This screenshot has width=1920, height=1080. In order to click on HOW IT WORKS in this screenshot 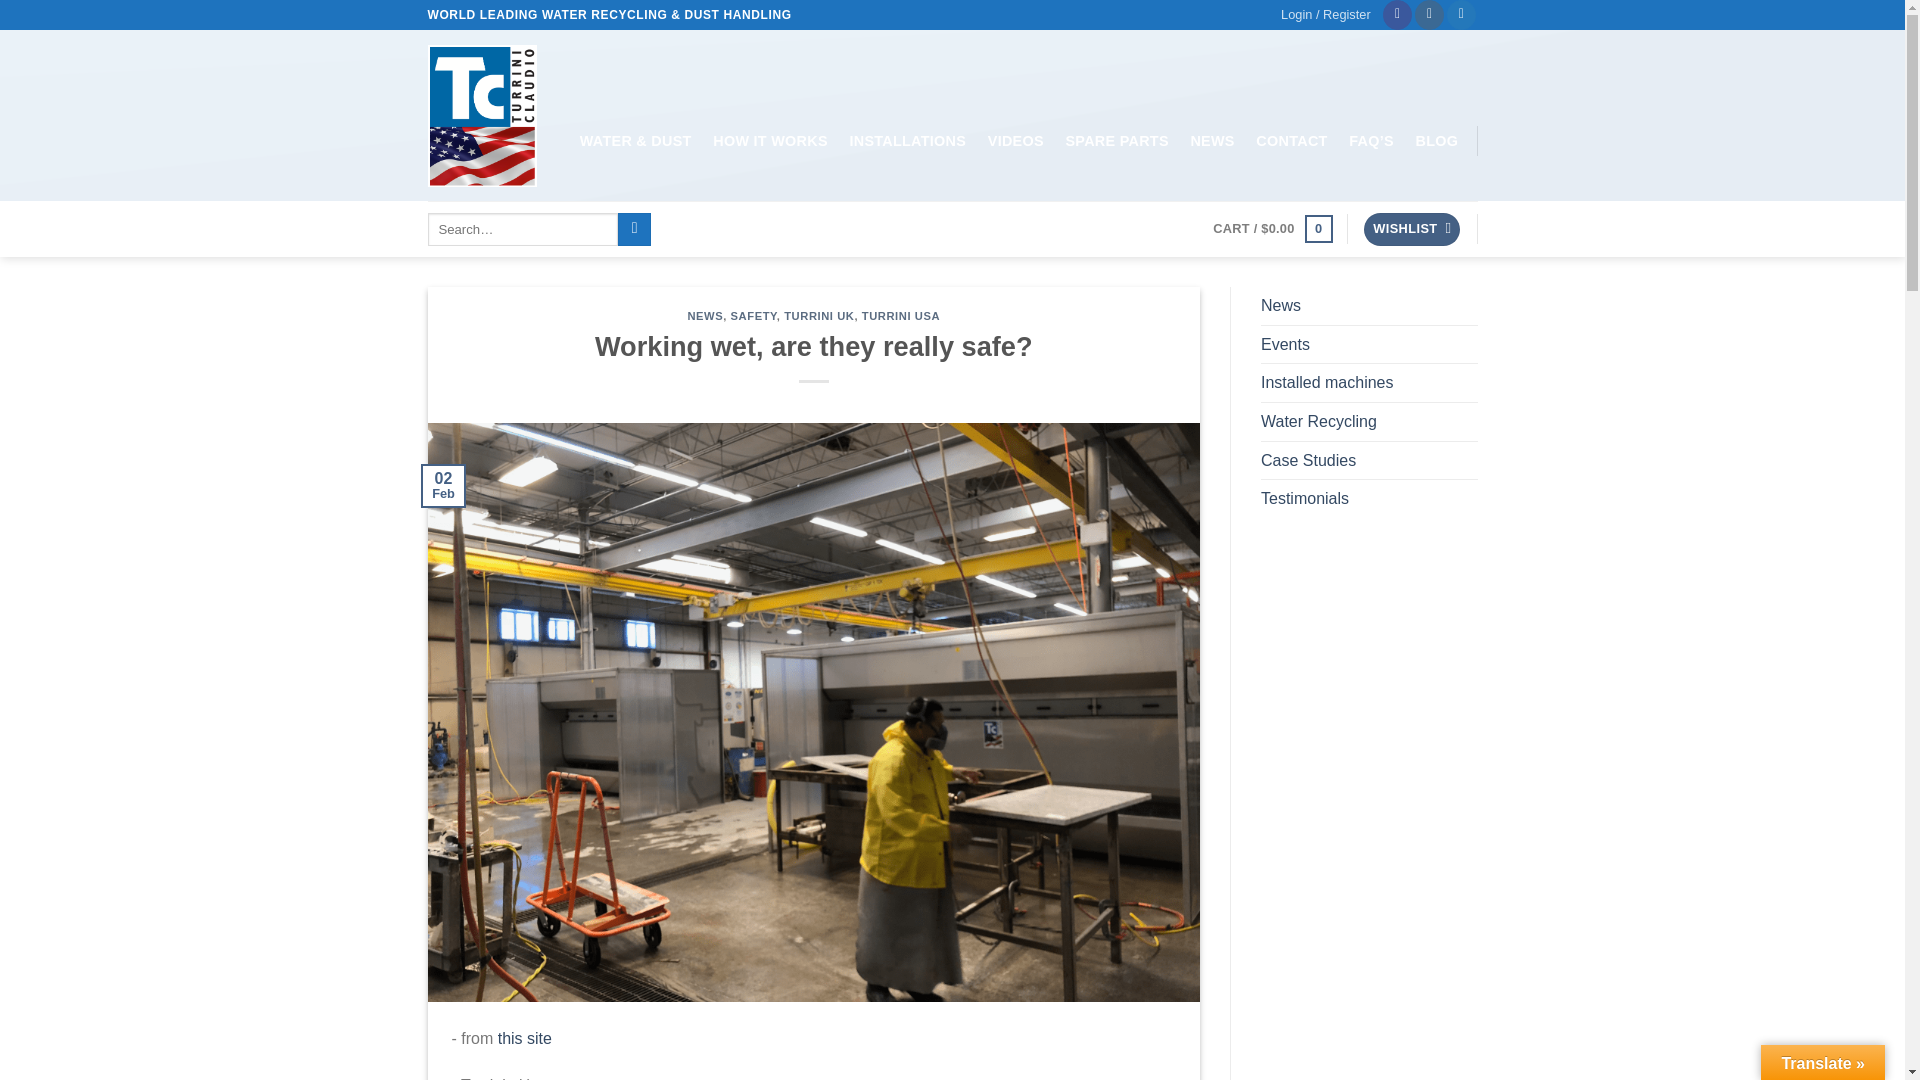, I will do `click(770, 140)`.